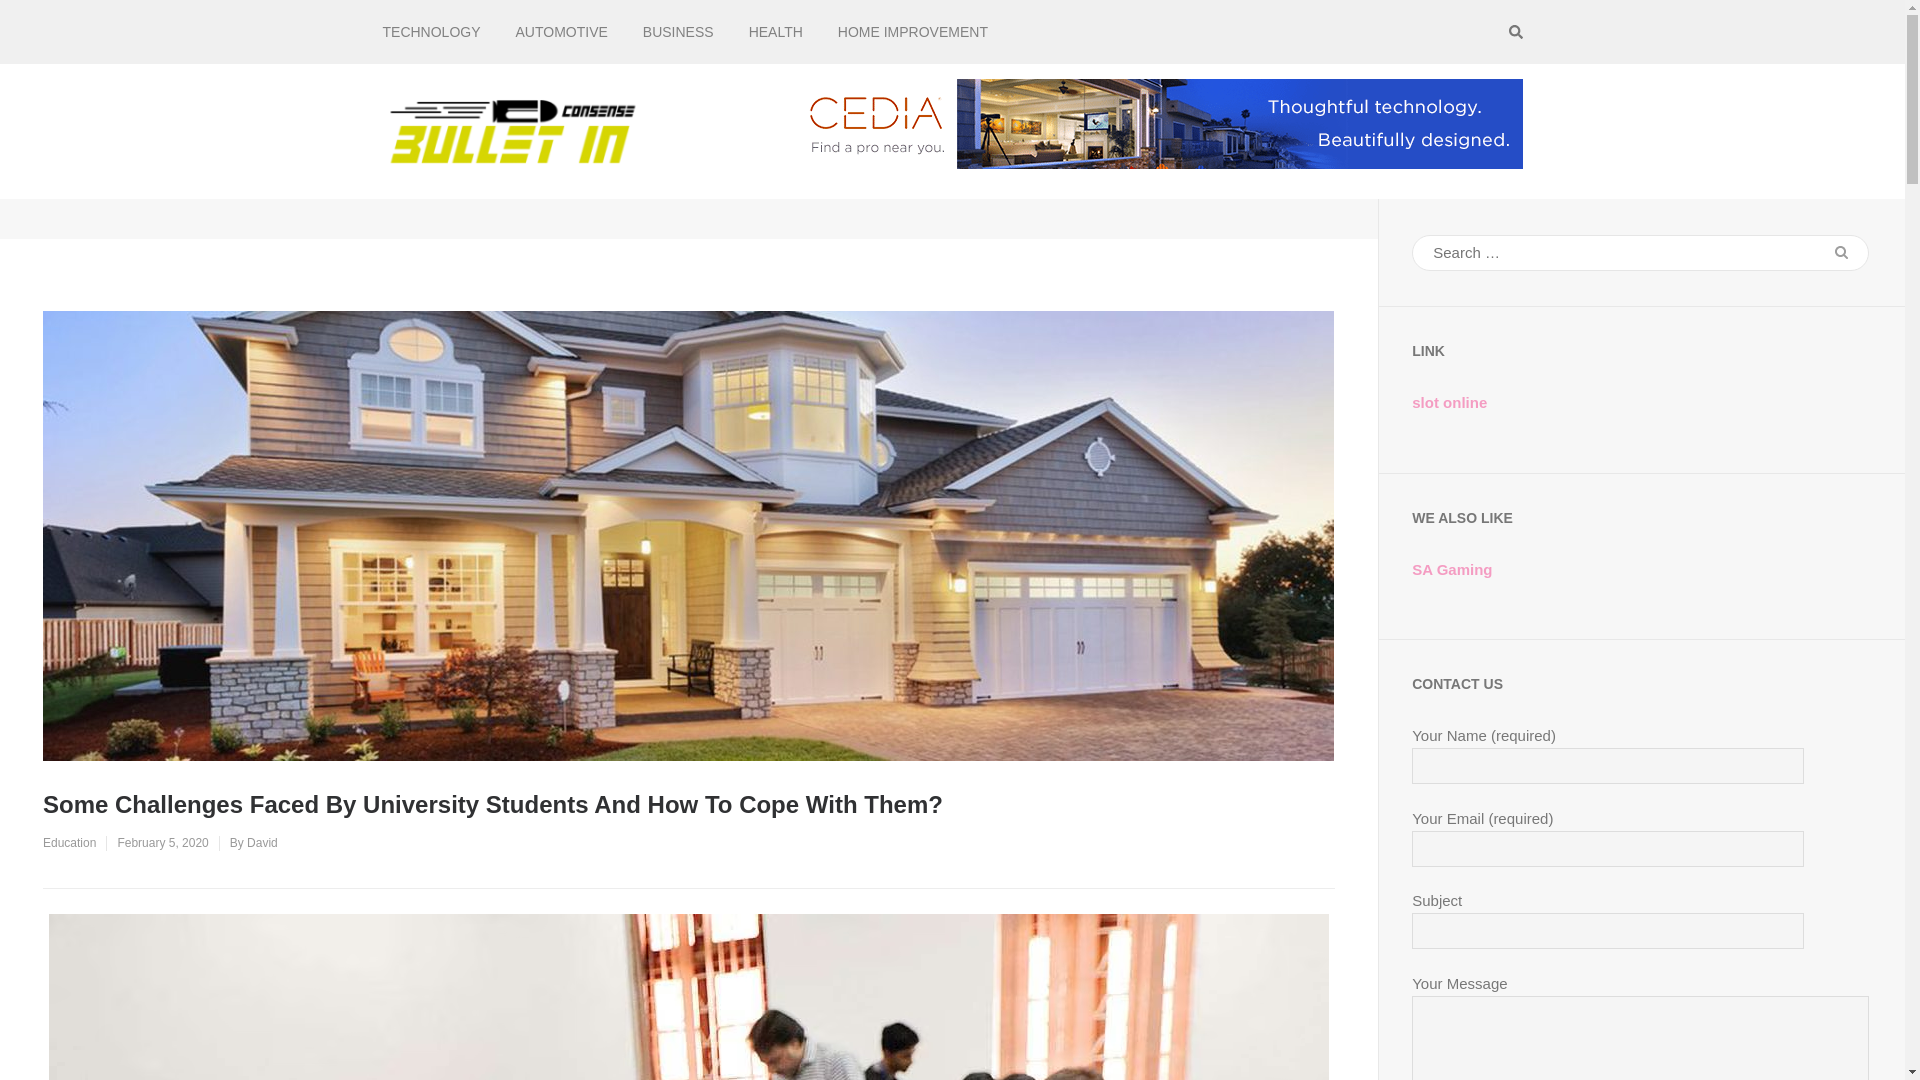 This screenshot has height=1080, width=1920. I want to click on AUTOMOTIVE, so click(562, 32).